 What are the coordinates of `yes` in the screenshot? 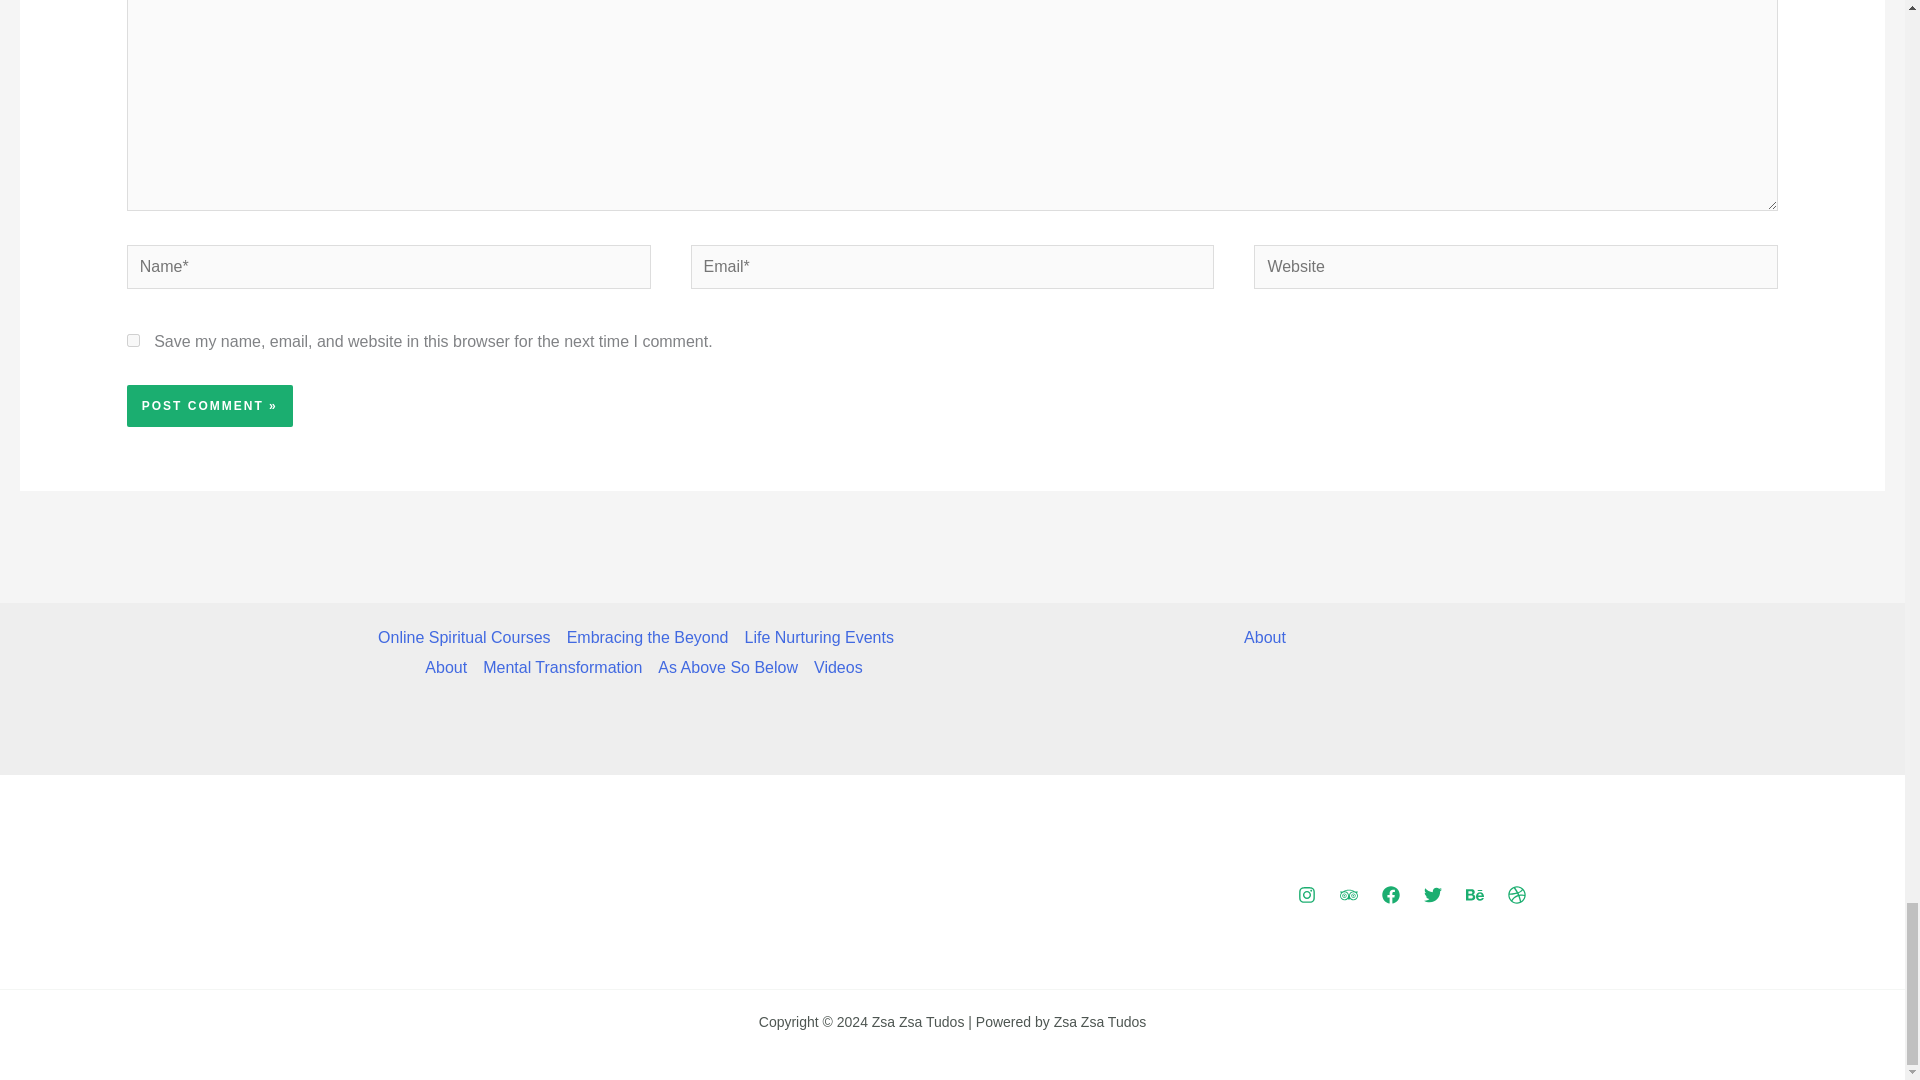 It's located at (133, 340).